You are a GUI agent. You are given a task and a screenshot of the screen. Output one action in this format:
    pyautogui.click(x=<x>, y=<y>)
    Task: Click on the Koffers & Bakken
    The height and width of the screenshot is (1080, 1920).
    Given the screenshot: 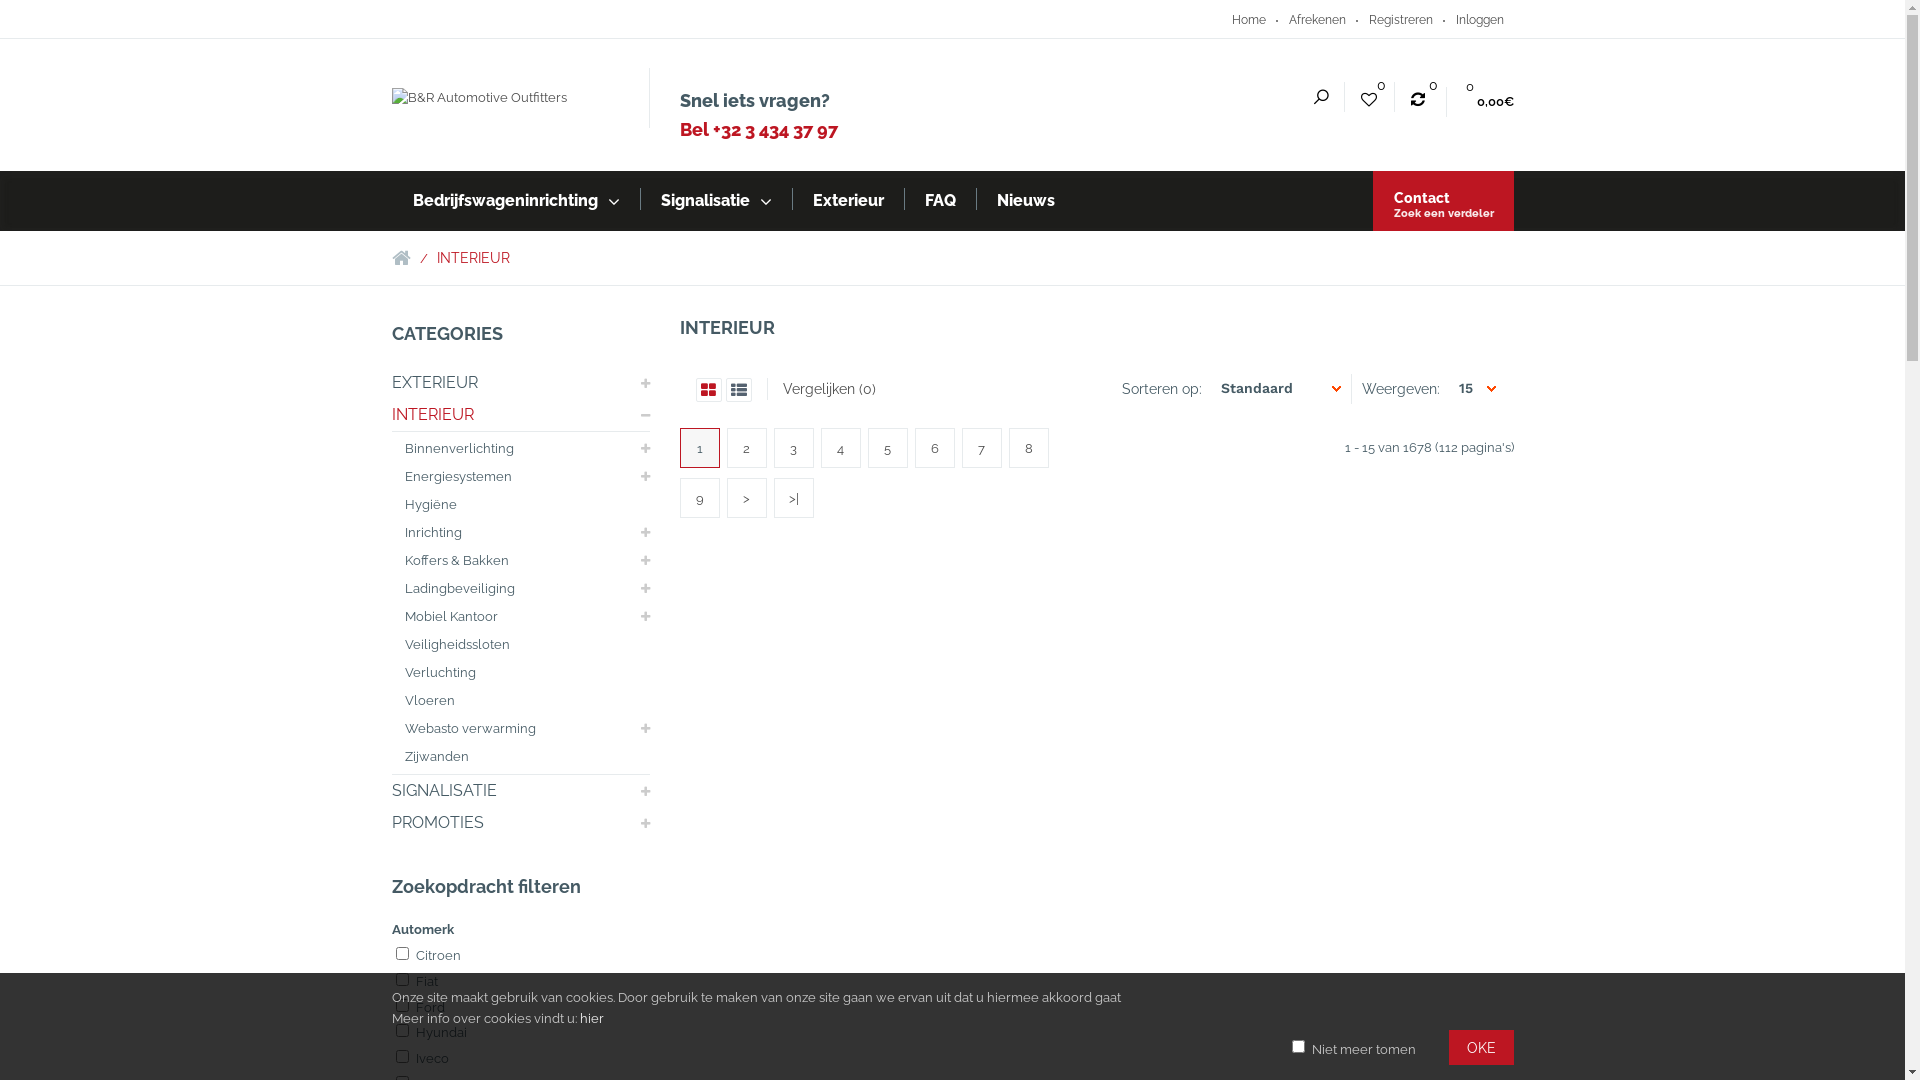 What is the action you would take?
    pyautogui.click(x=456, y=561)
    